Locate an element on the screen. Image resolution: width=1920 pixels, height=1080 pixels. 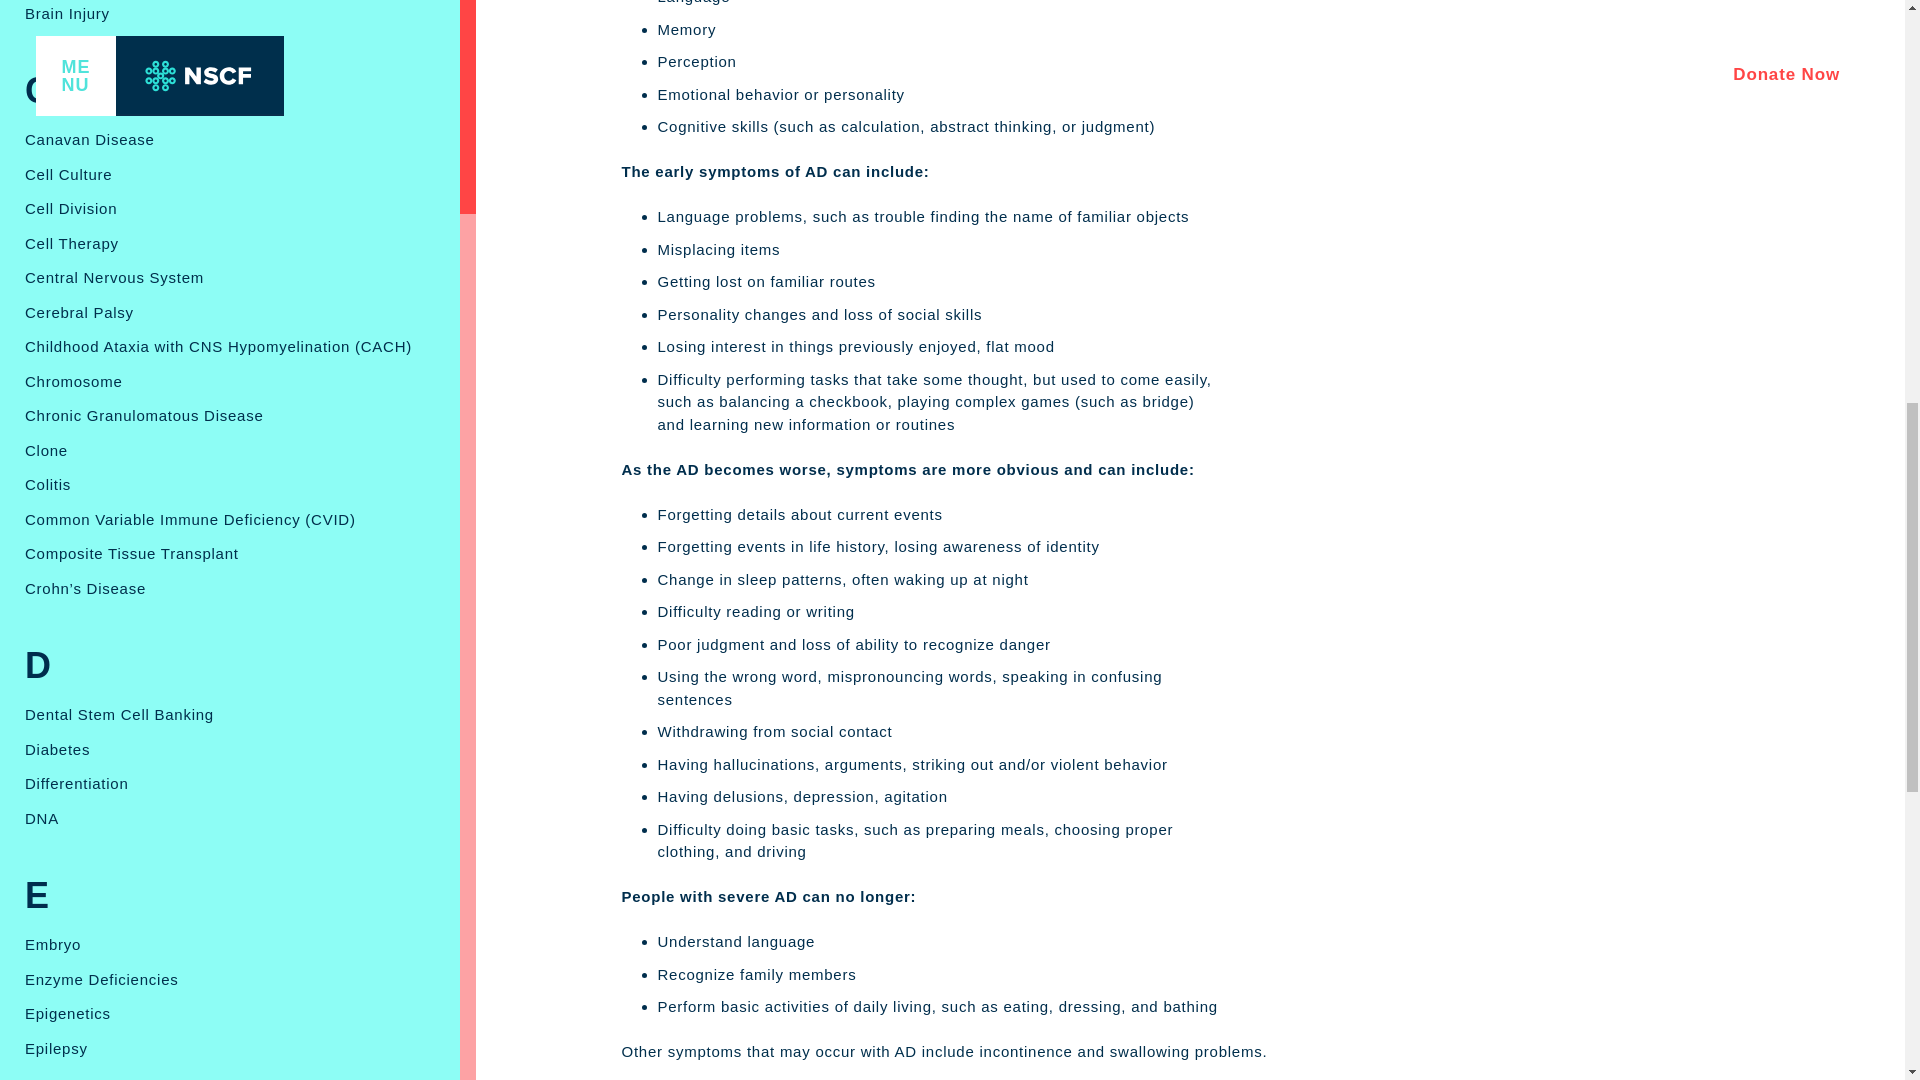
Cell Division is located at coordinates (70, 209).